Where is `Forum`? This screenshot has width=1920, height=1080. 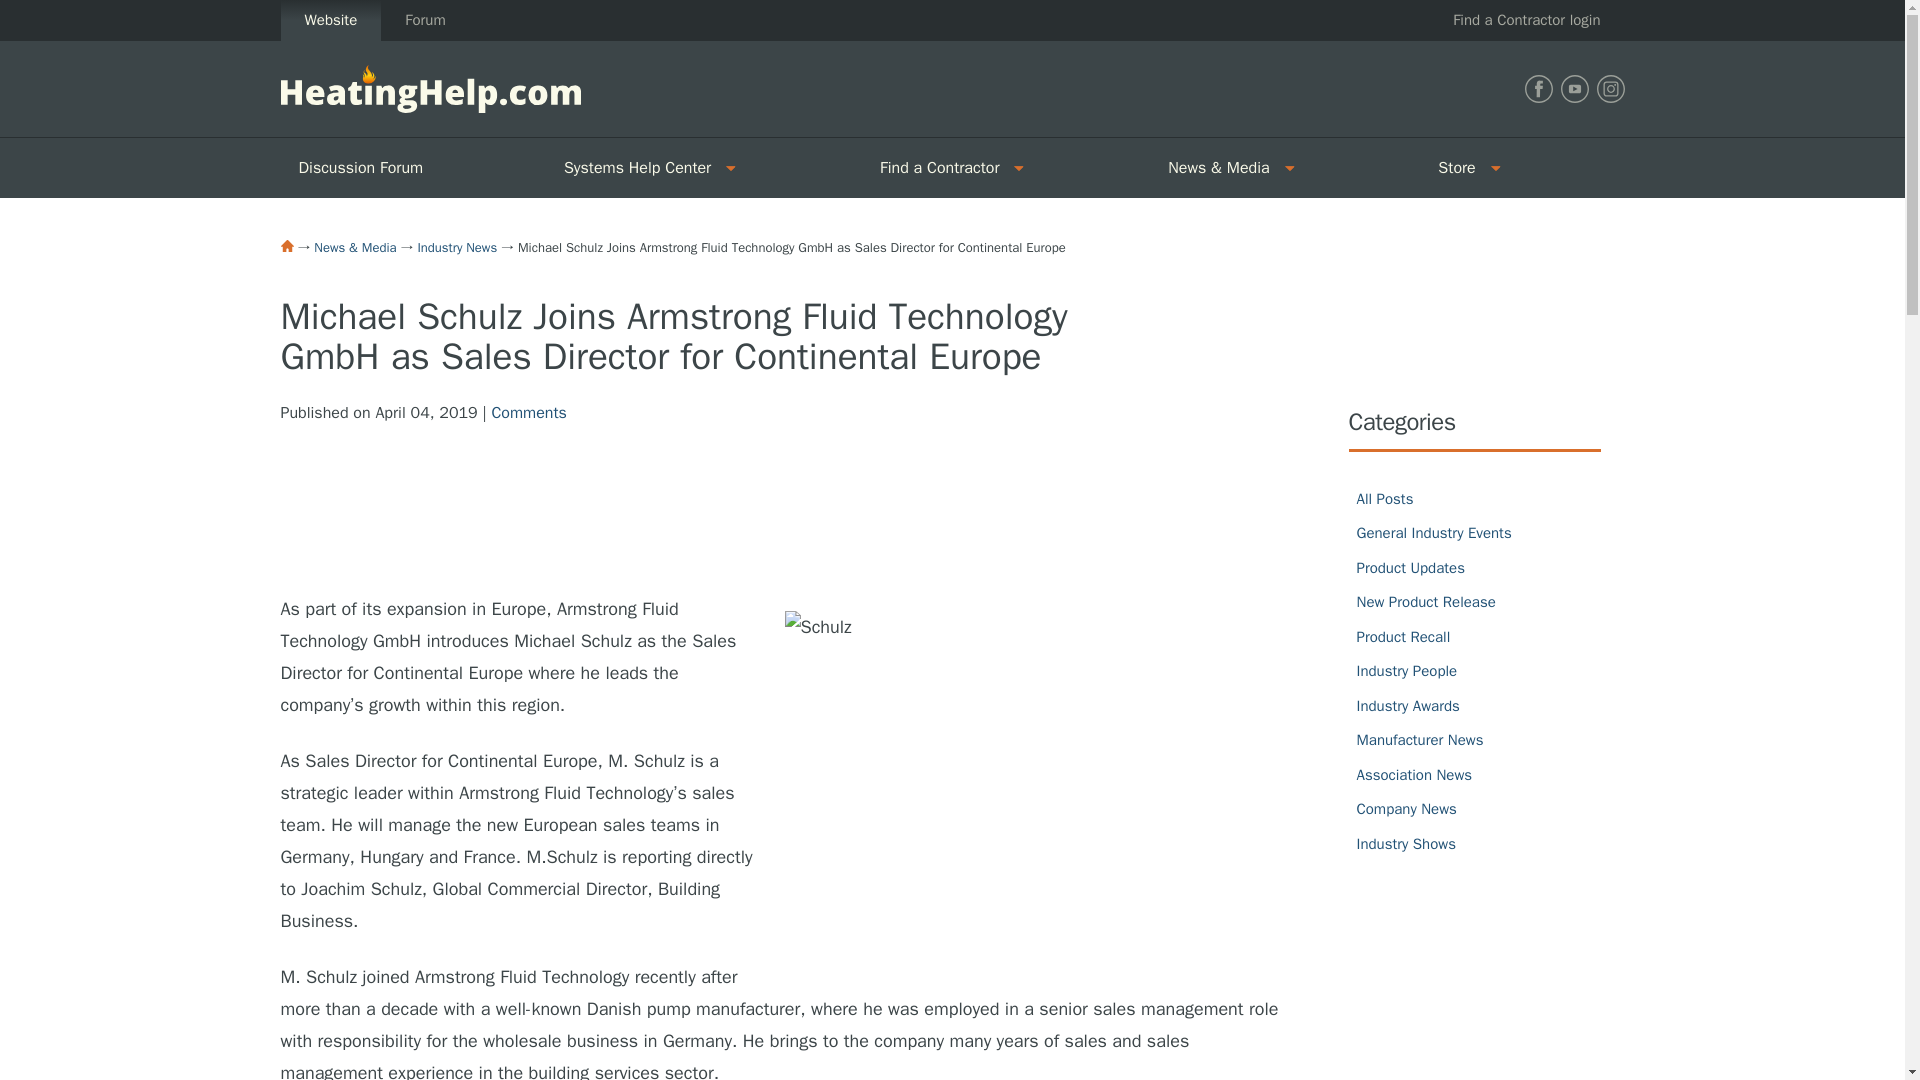
Forum is located at coordinates (424, 20).